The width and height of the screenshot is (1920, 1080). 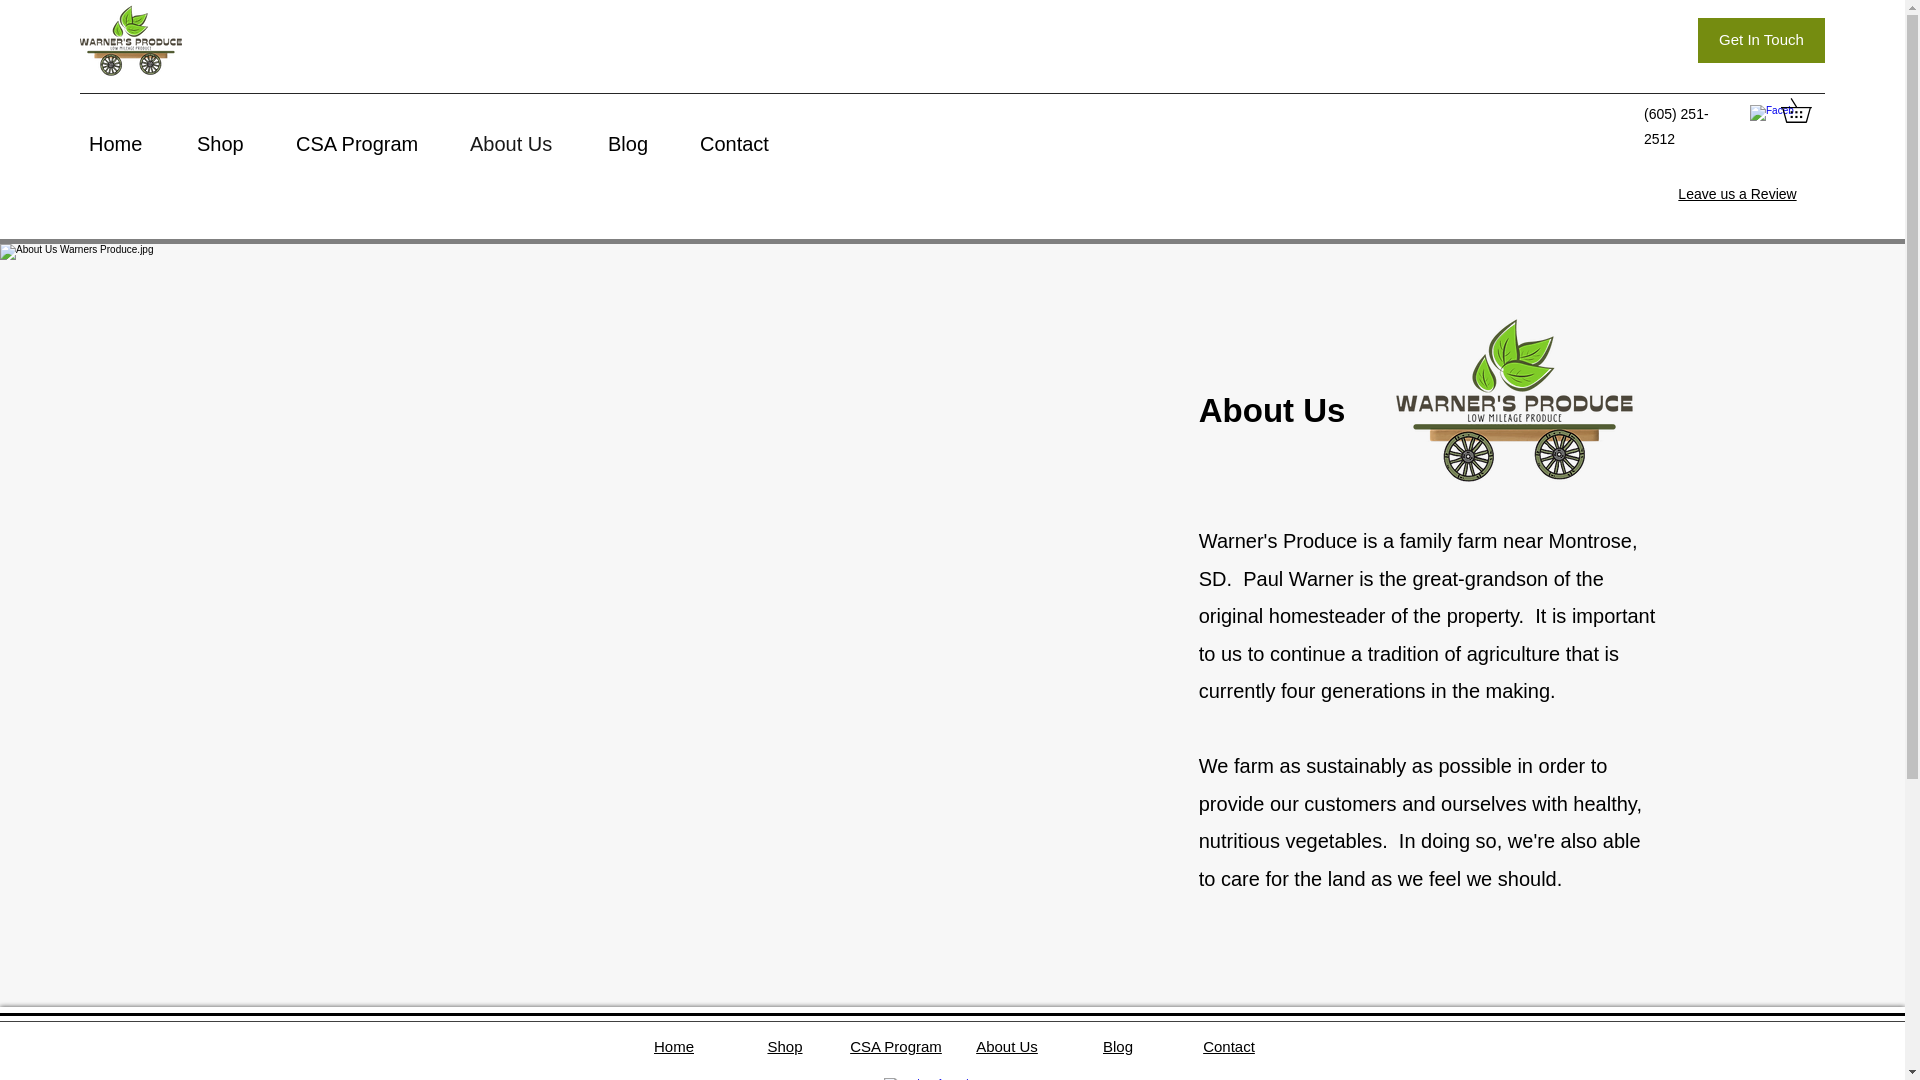 What do you see at coordinates (1229, 1046) in the screenshot?
I see `Contact` at bounding box center [1229, 1046].